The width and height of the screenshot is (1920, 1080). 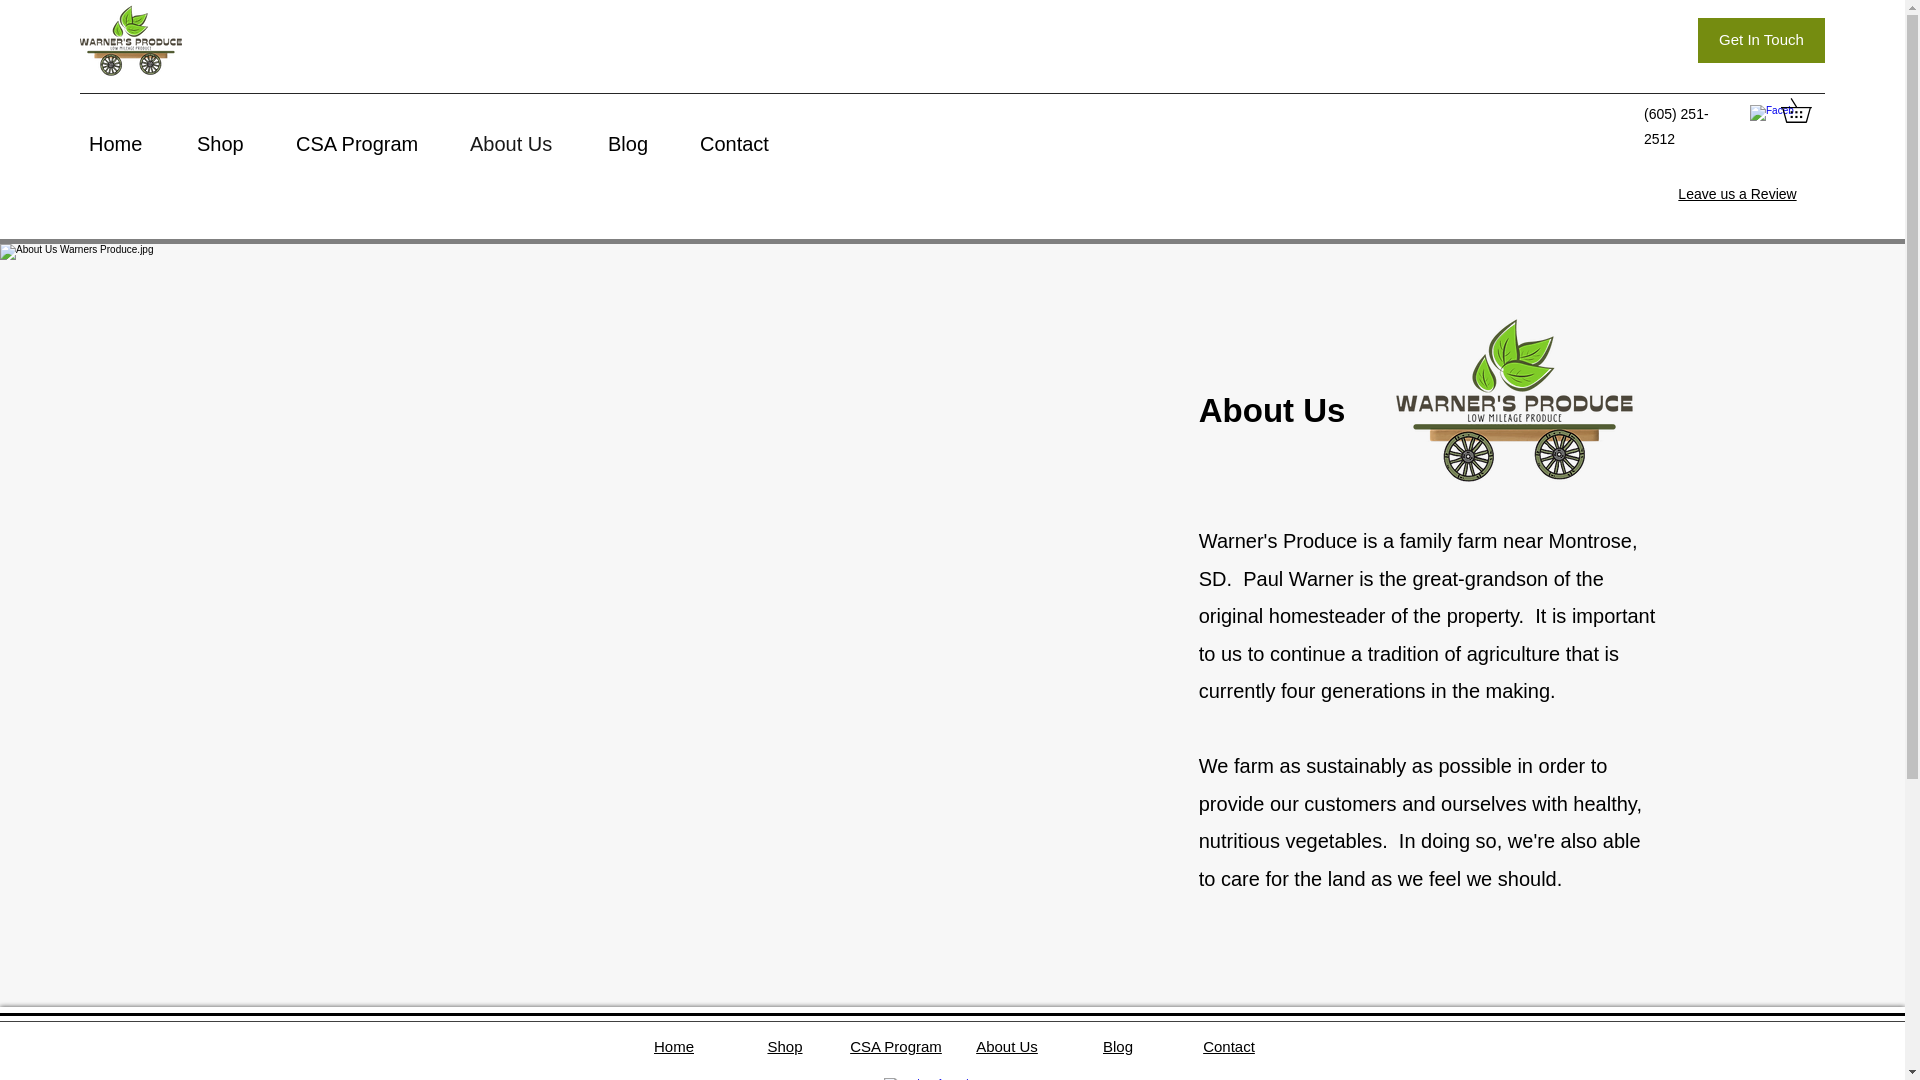 What do you see at coordinates (1229, 1046) in the screenshot?
I see `Contact` at bounding box center [1229, 1046].